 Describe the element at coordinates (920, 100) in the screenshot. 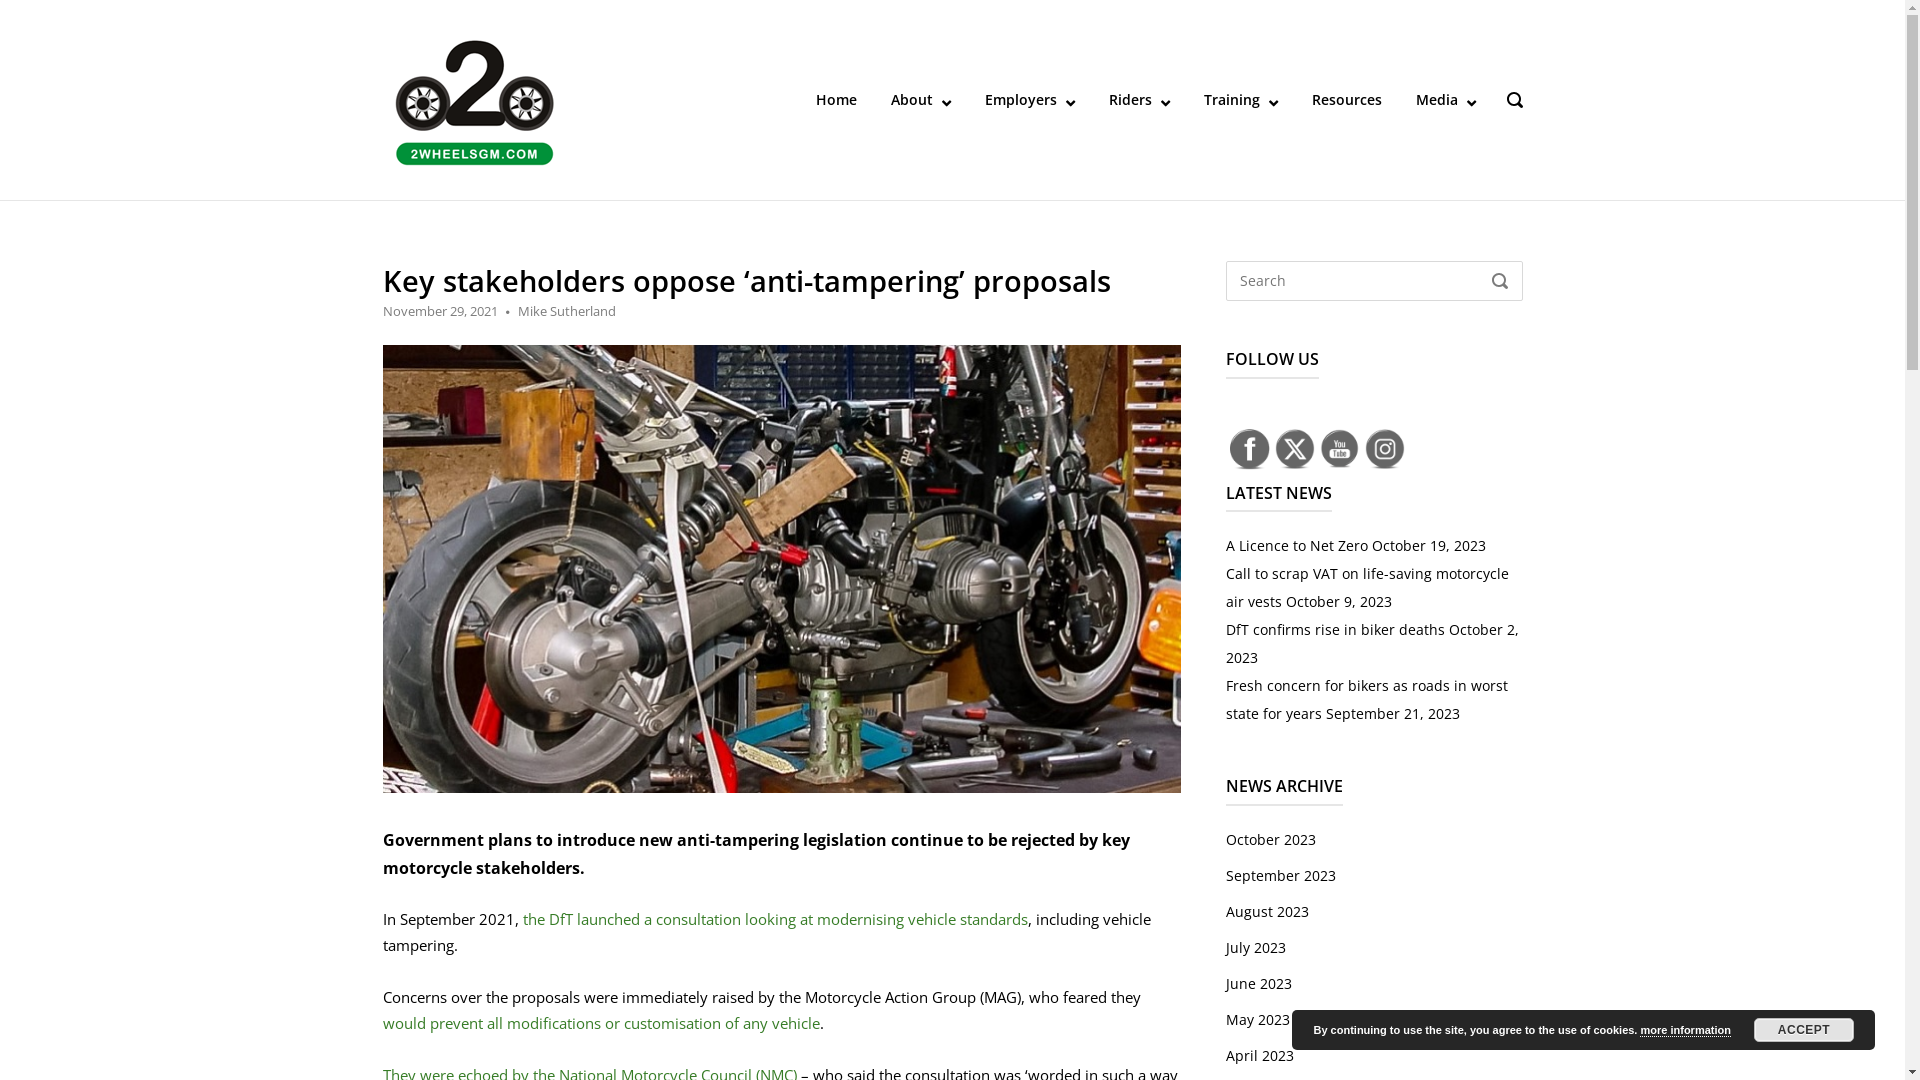

I see `About` at that location.